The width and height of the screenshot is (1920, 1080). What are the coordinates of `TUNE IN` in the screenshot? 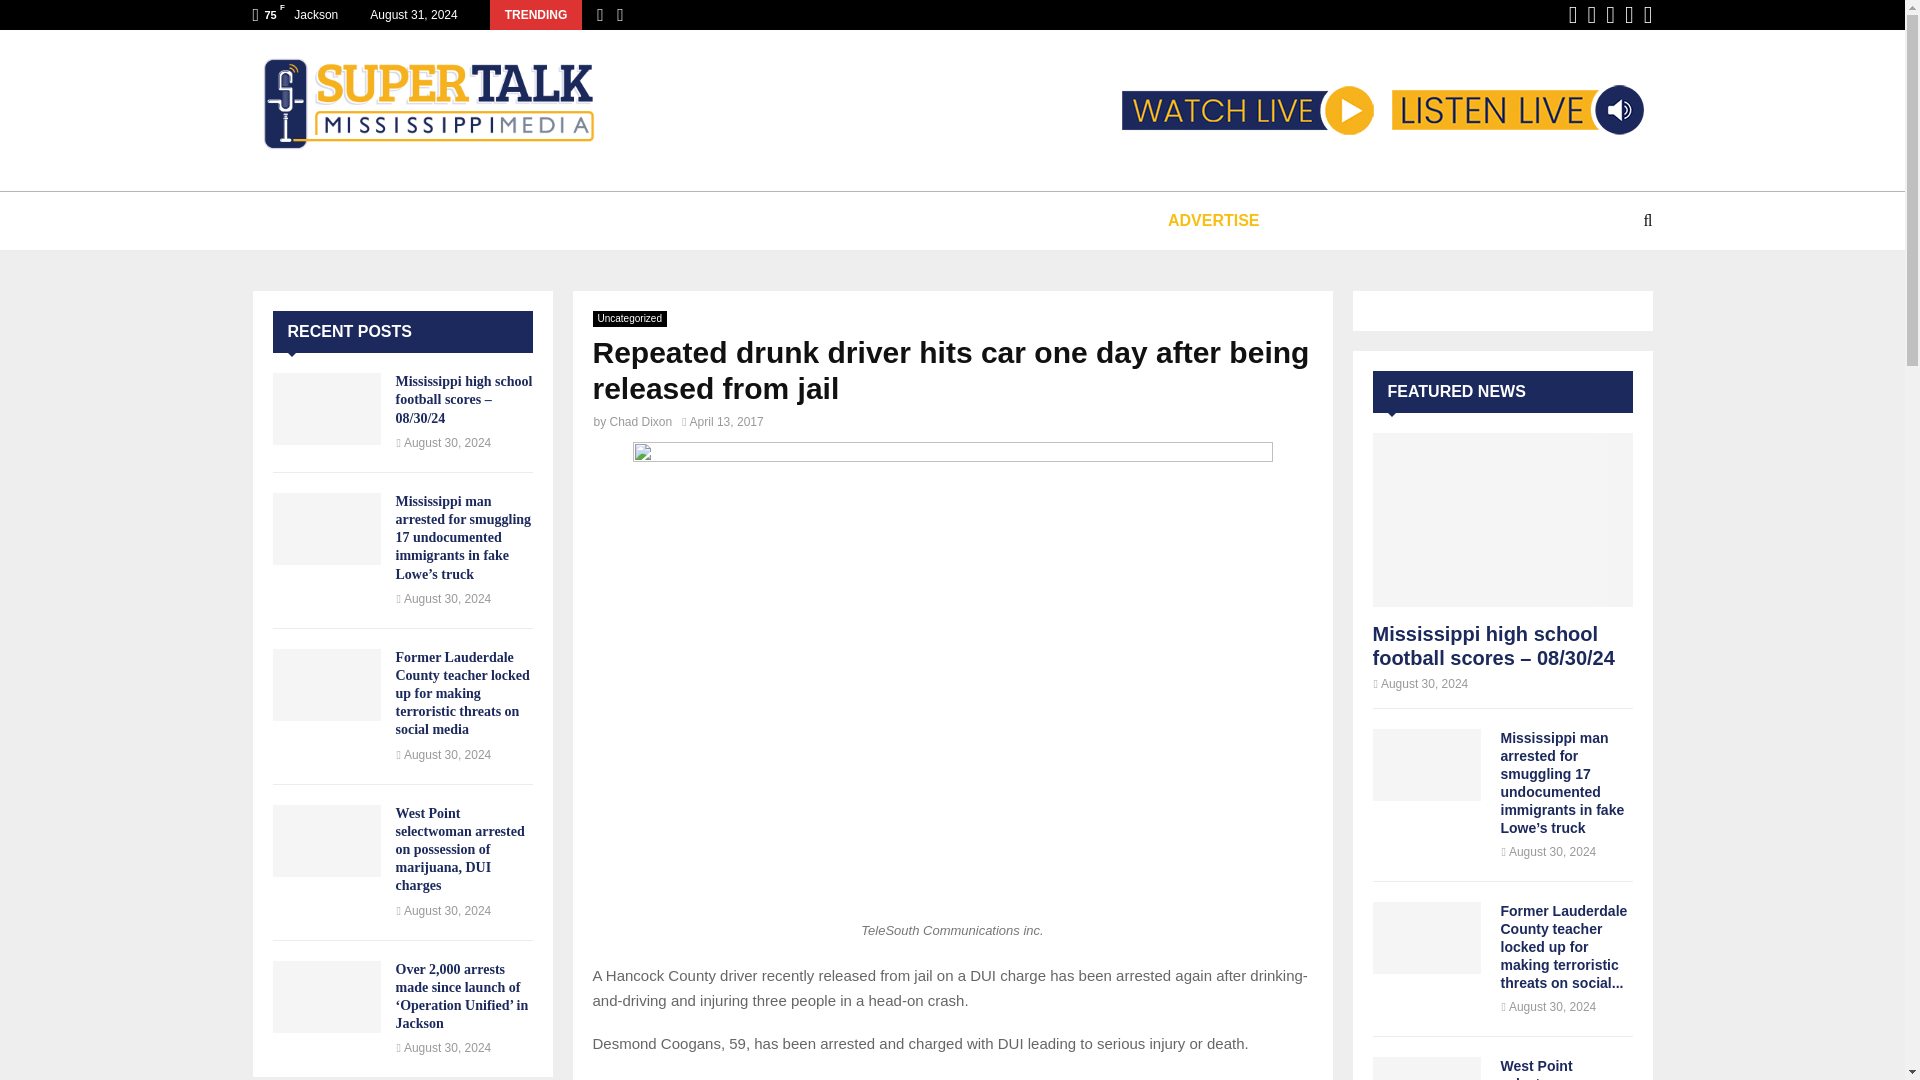 It's located at (336, 220).